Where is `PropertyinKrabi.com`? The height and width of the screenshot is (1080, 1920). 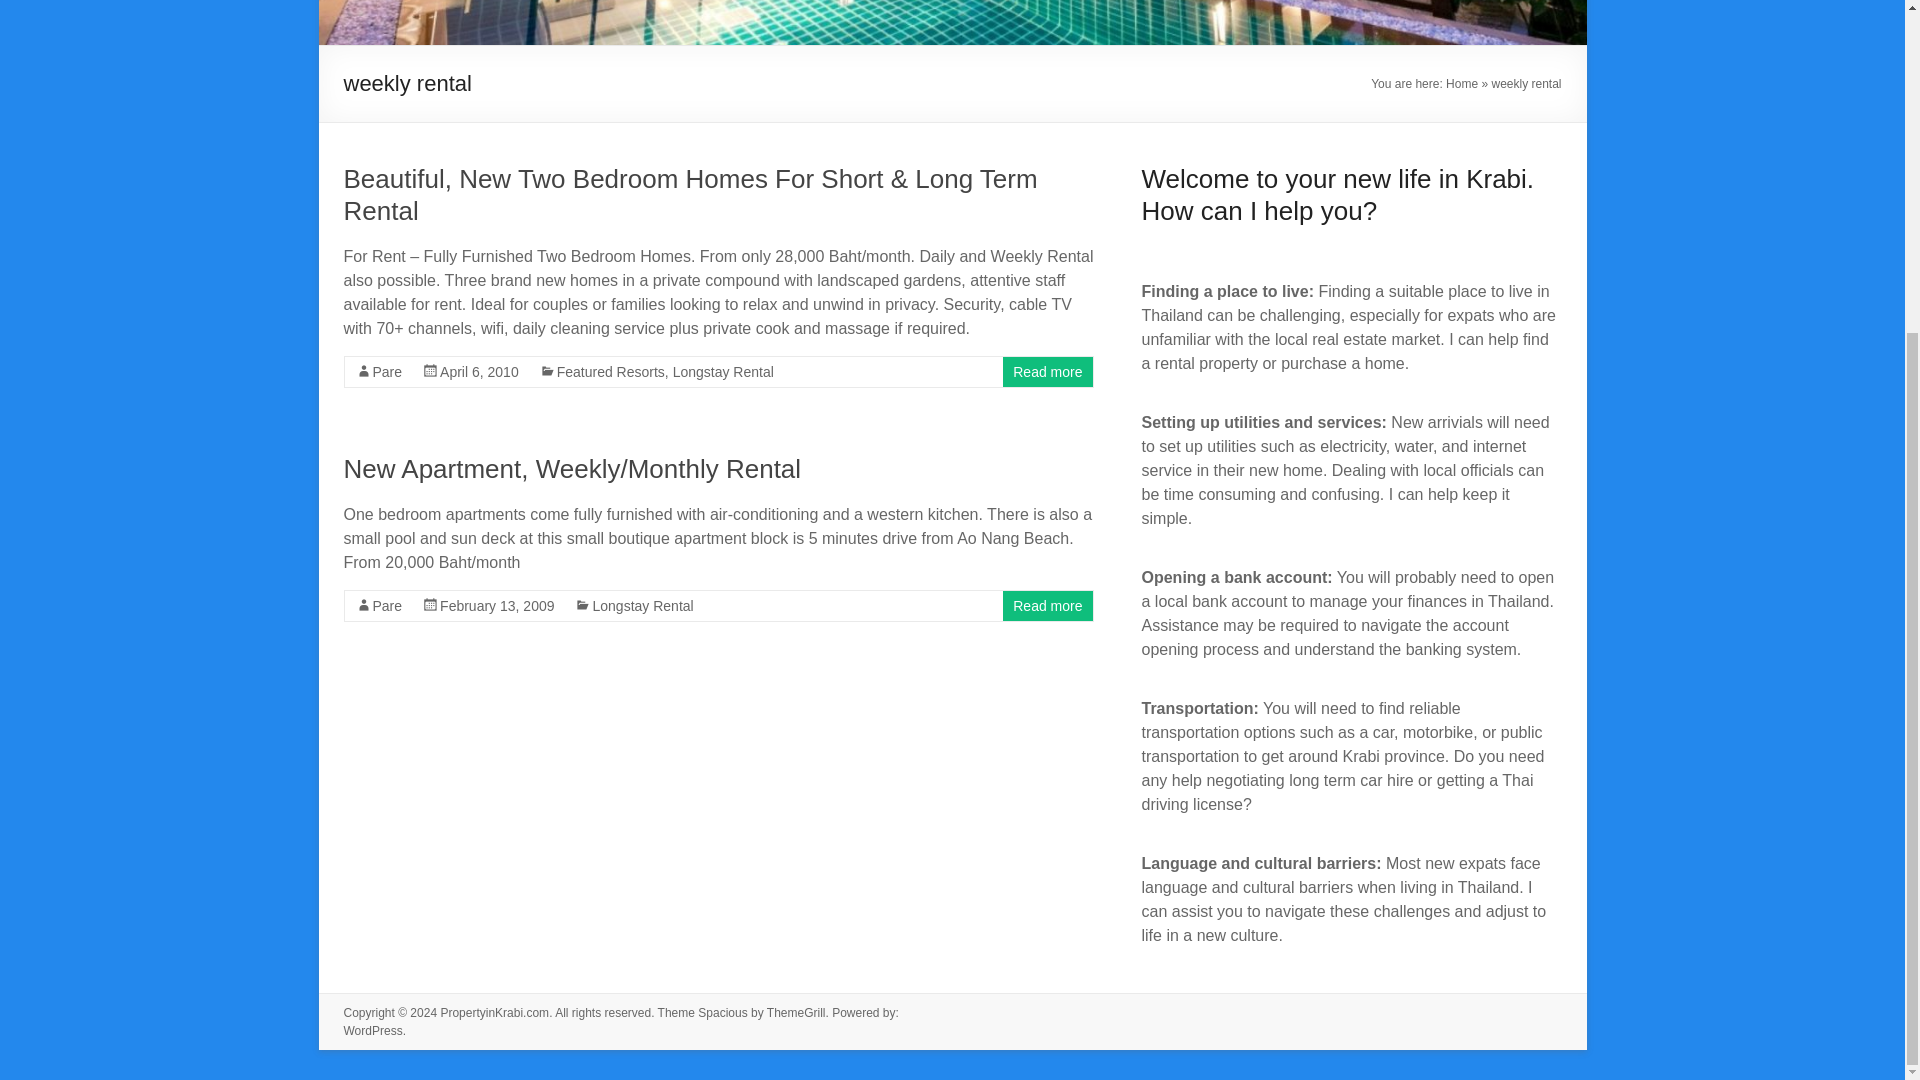 PropertyinKrabi.com is located at coordinates (494, 1012).